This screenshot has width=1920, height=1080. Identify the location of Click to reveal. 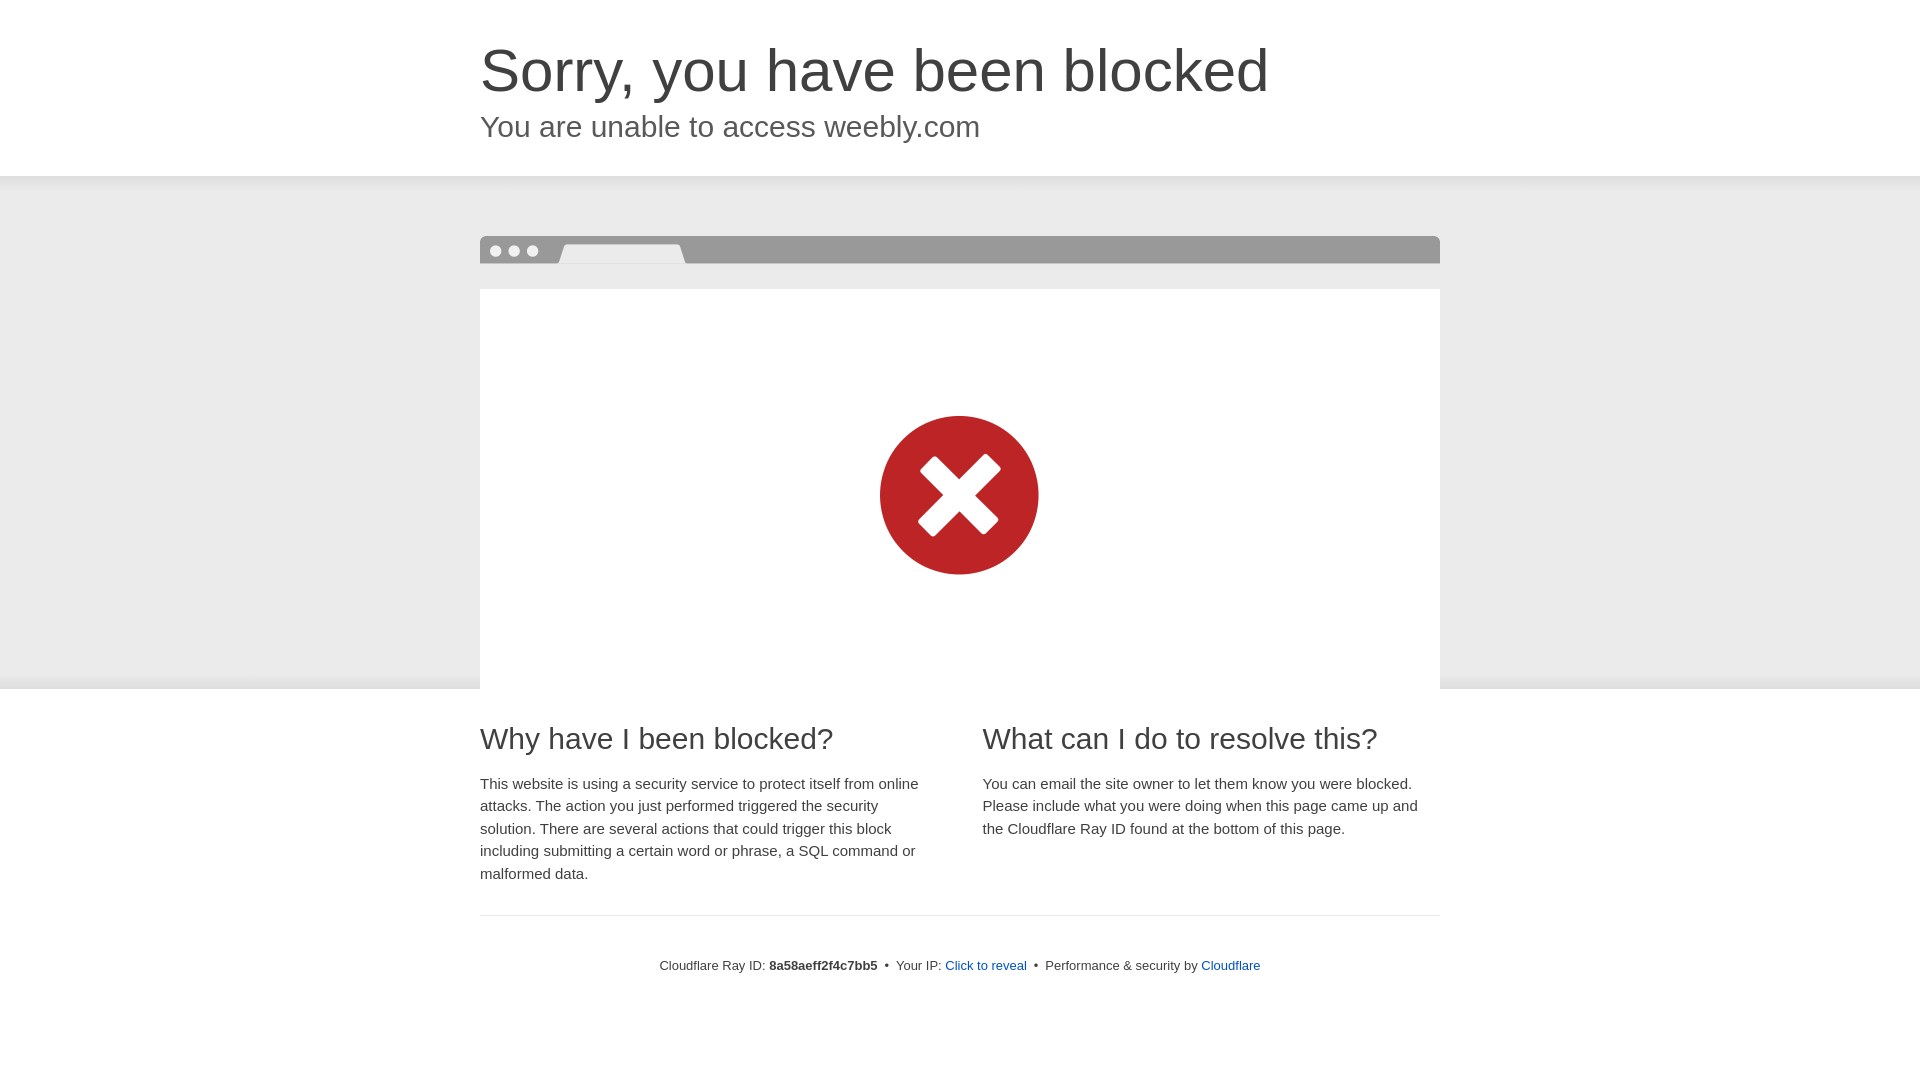
(986, 966).